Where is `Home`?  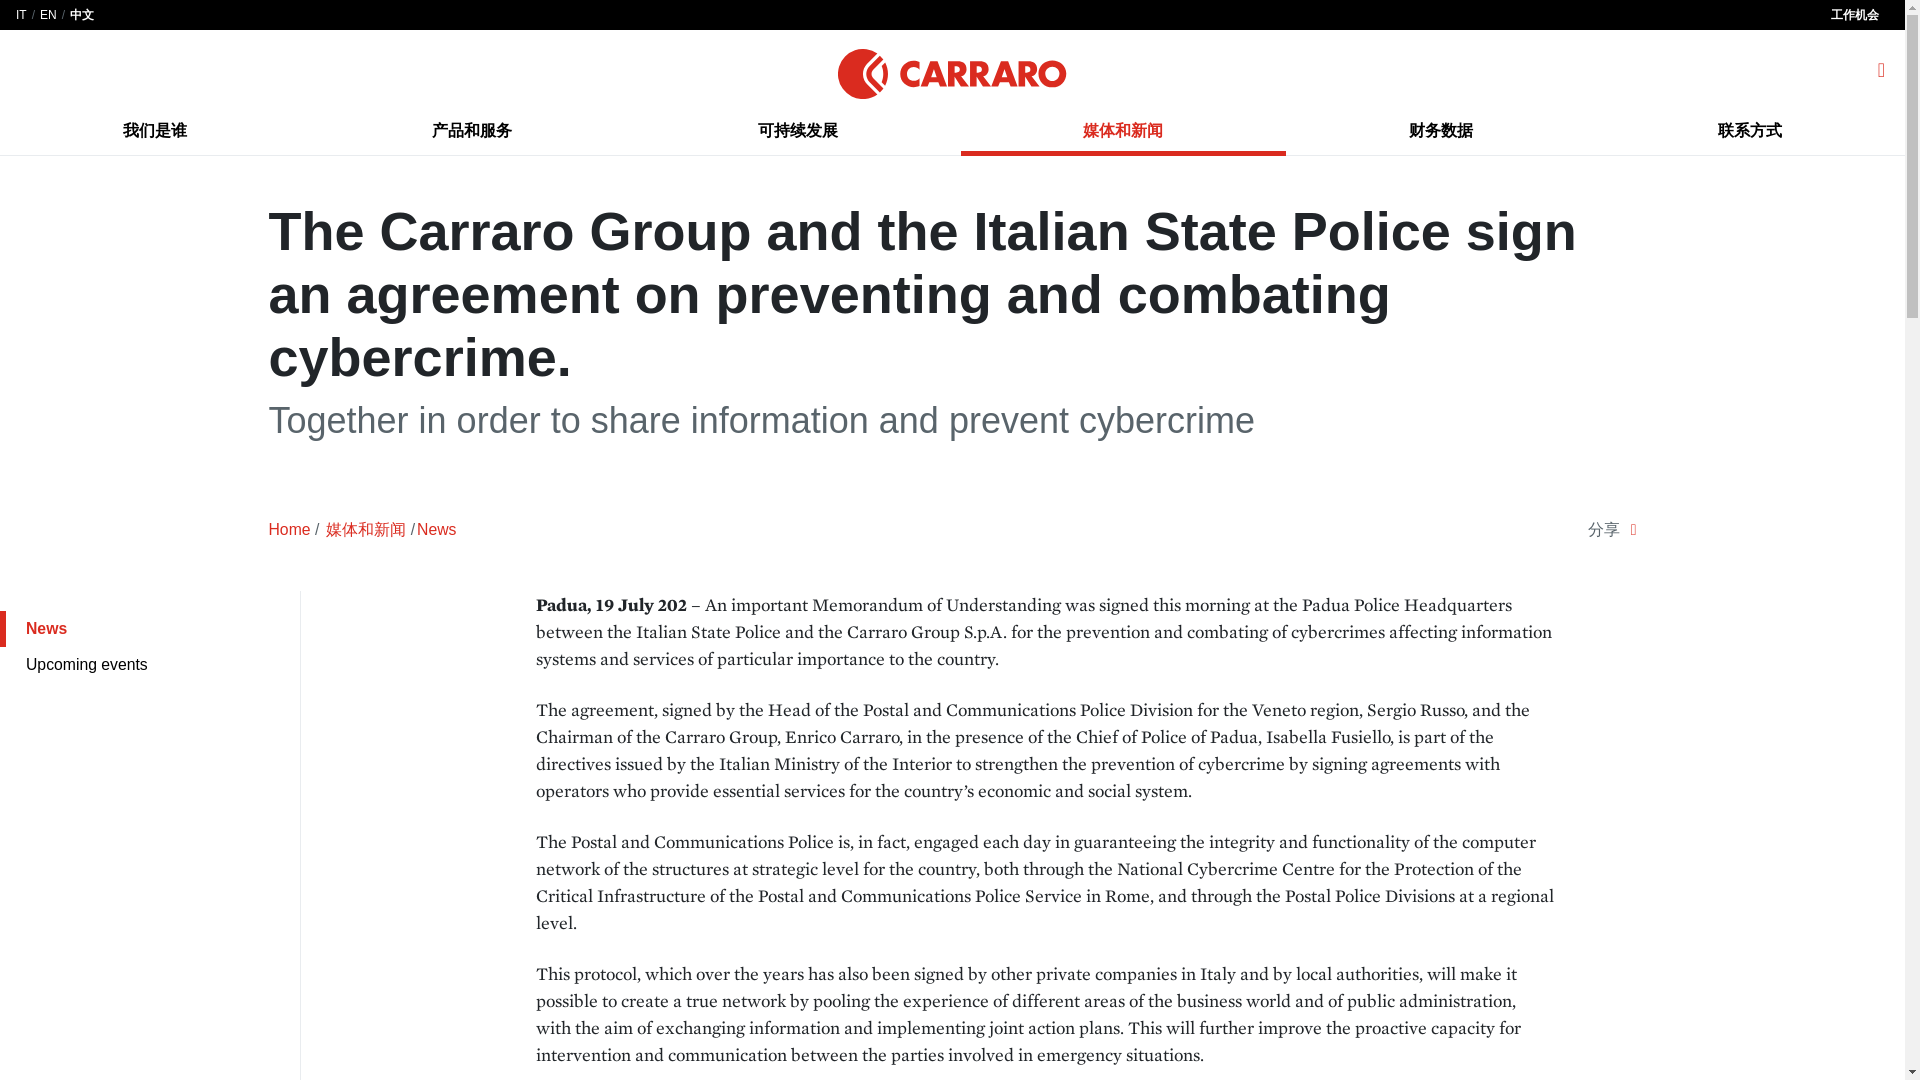
Home is located at coordinates (288, 530).